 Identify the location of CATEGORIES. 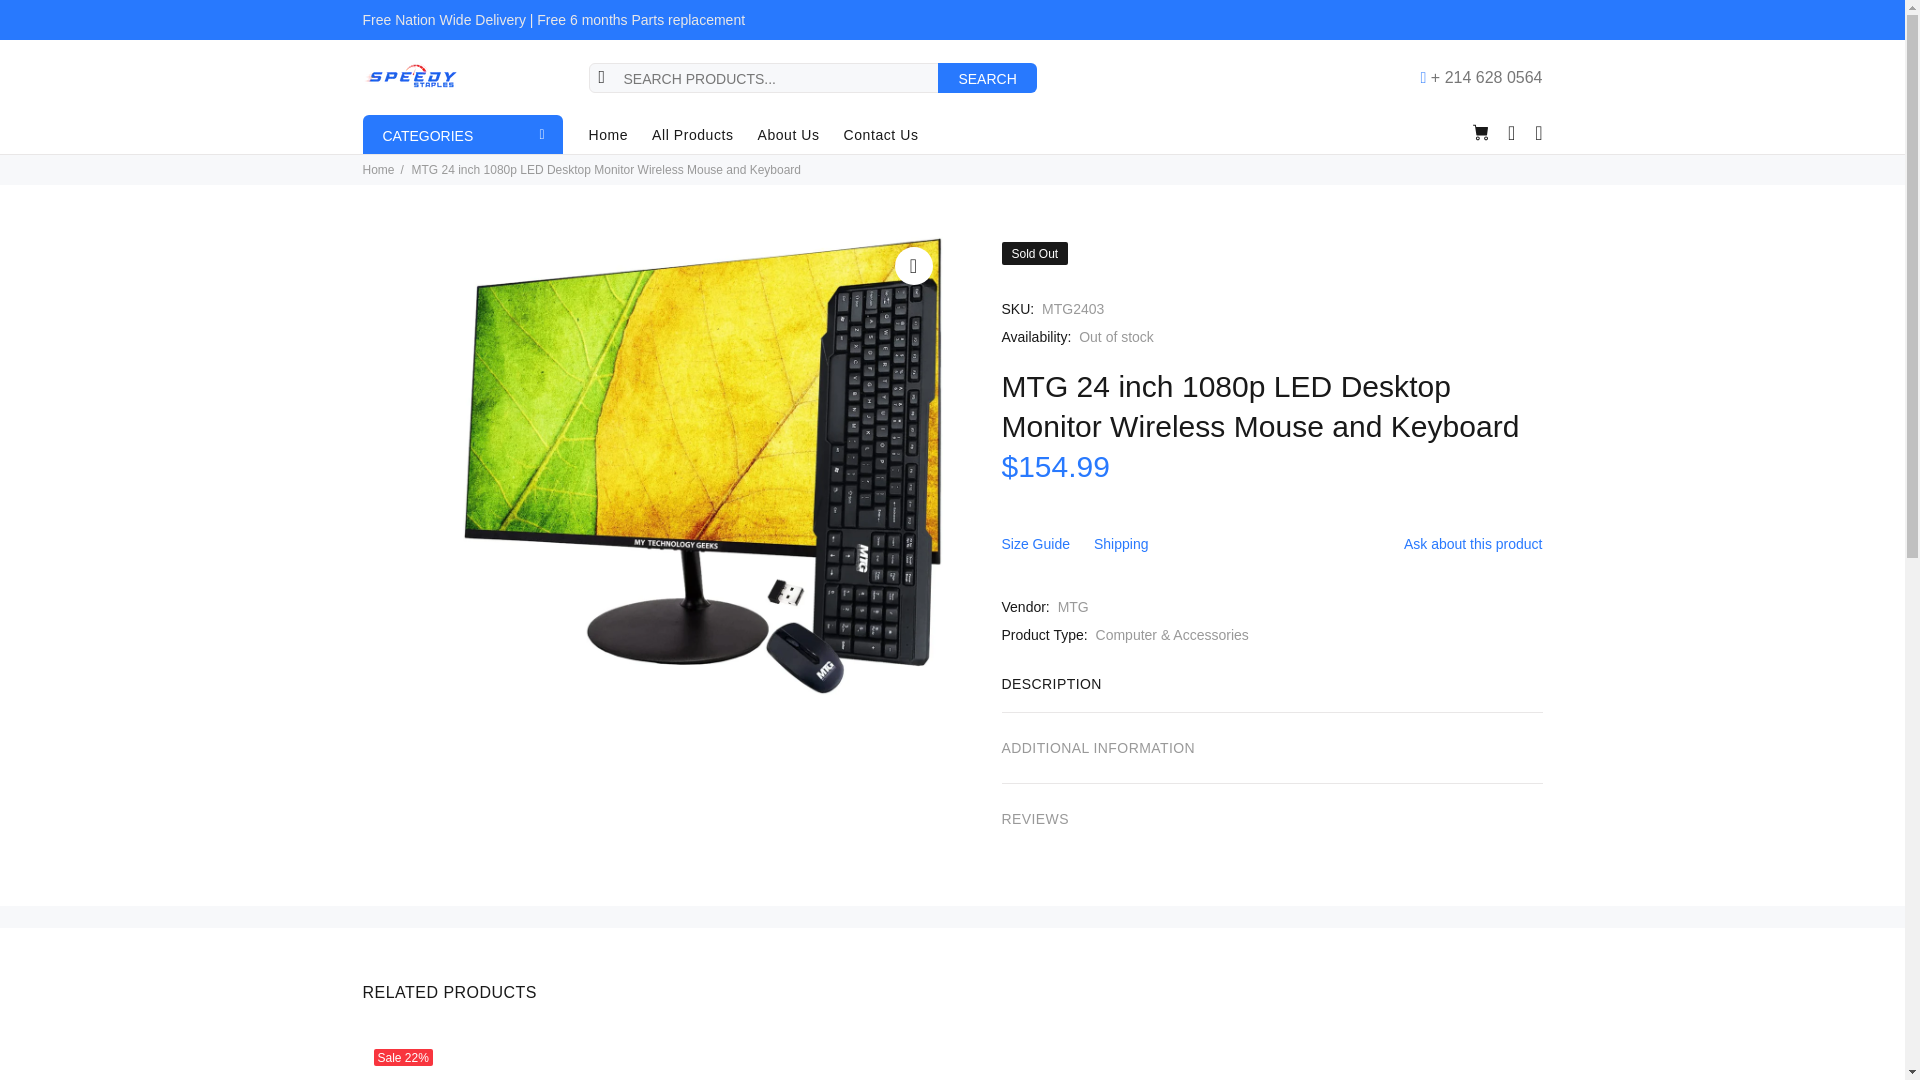
(462, 134).